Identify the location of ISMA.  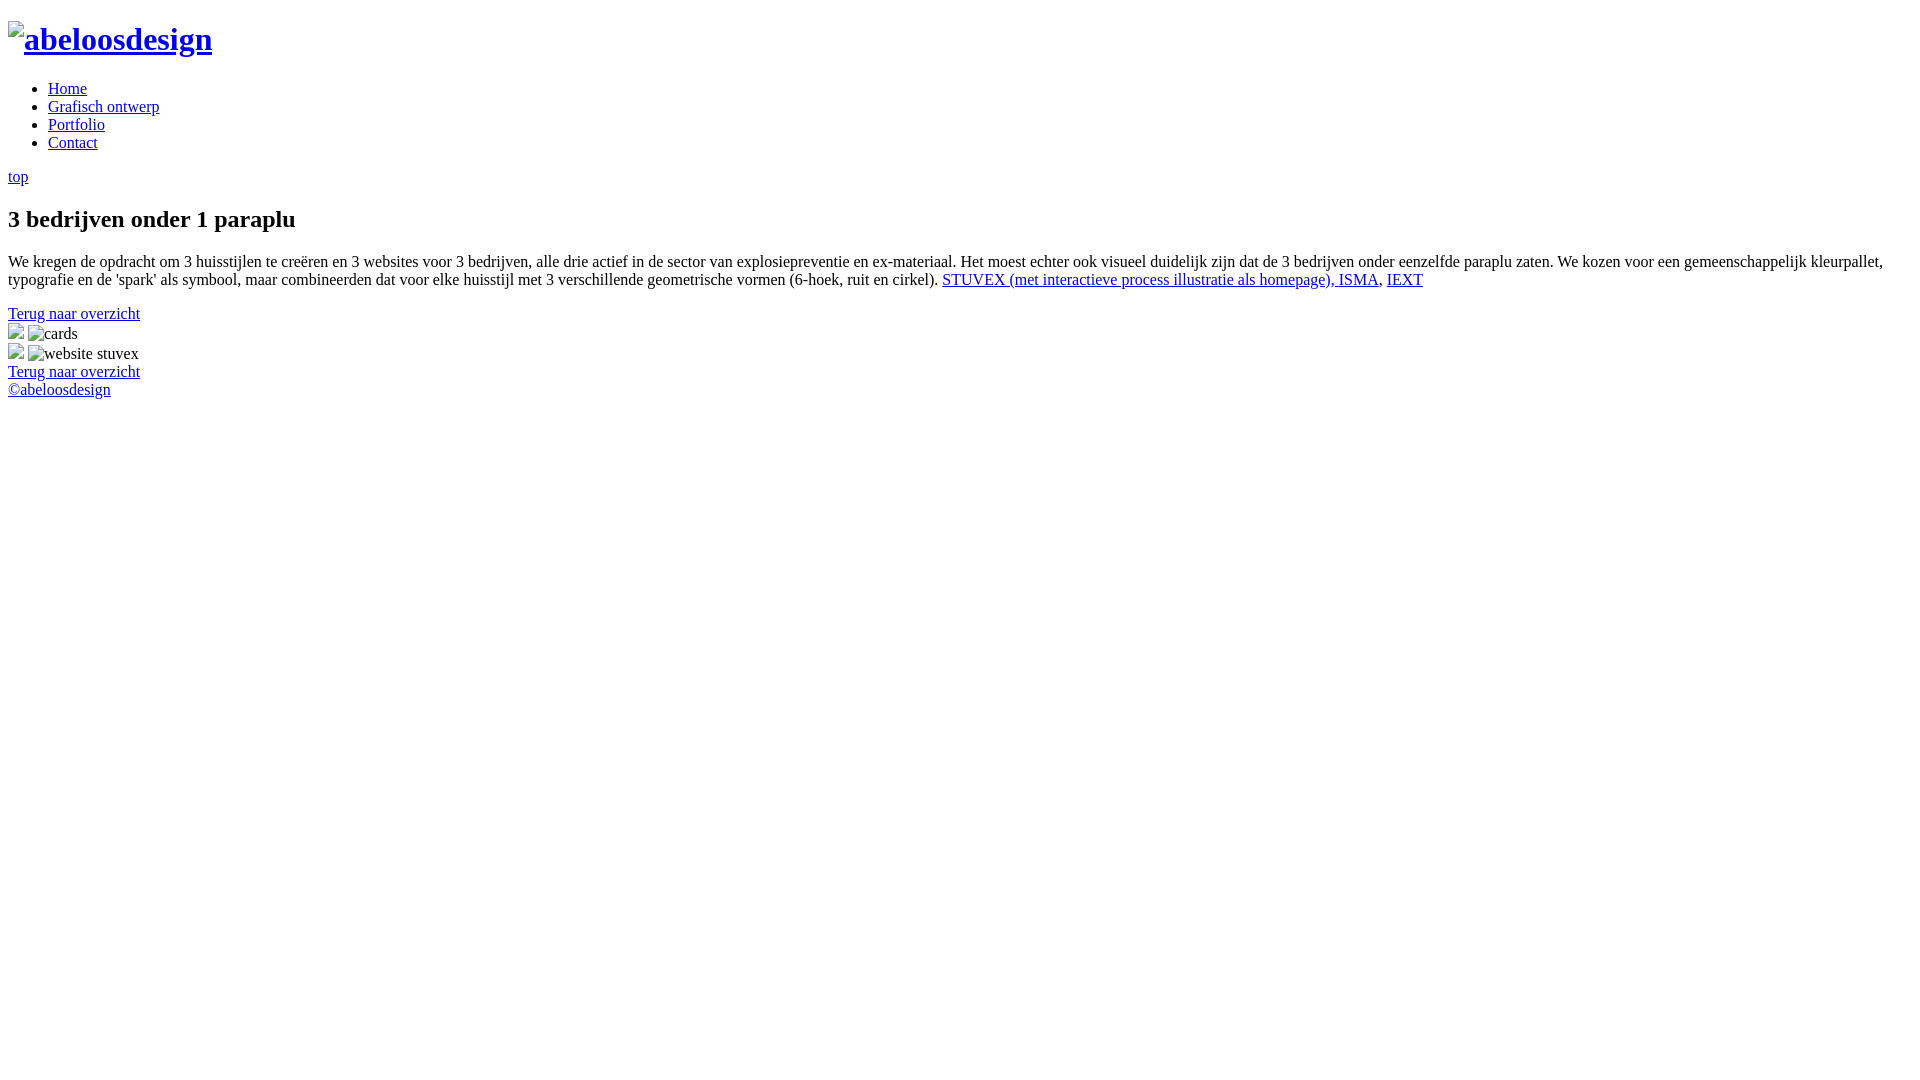
(1359, 280).